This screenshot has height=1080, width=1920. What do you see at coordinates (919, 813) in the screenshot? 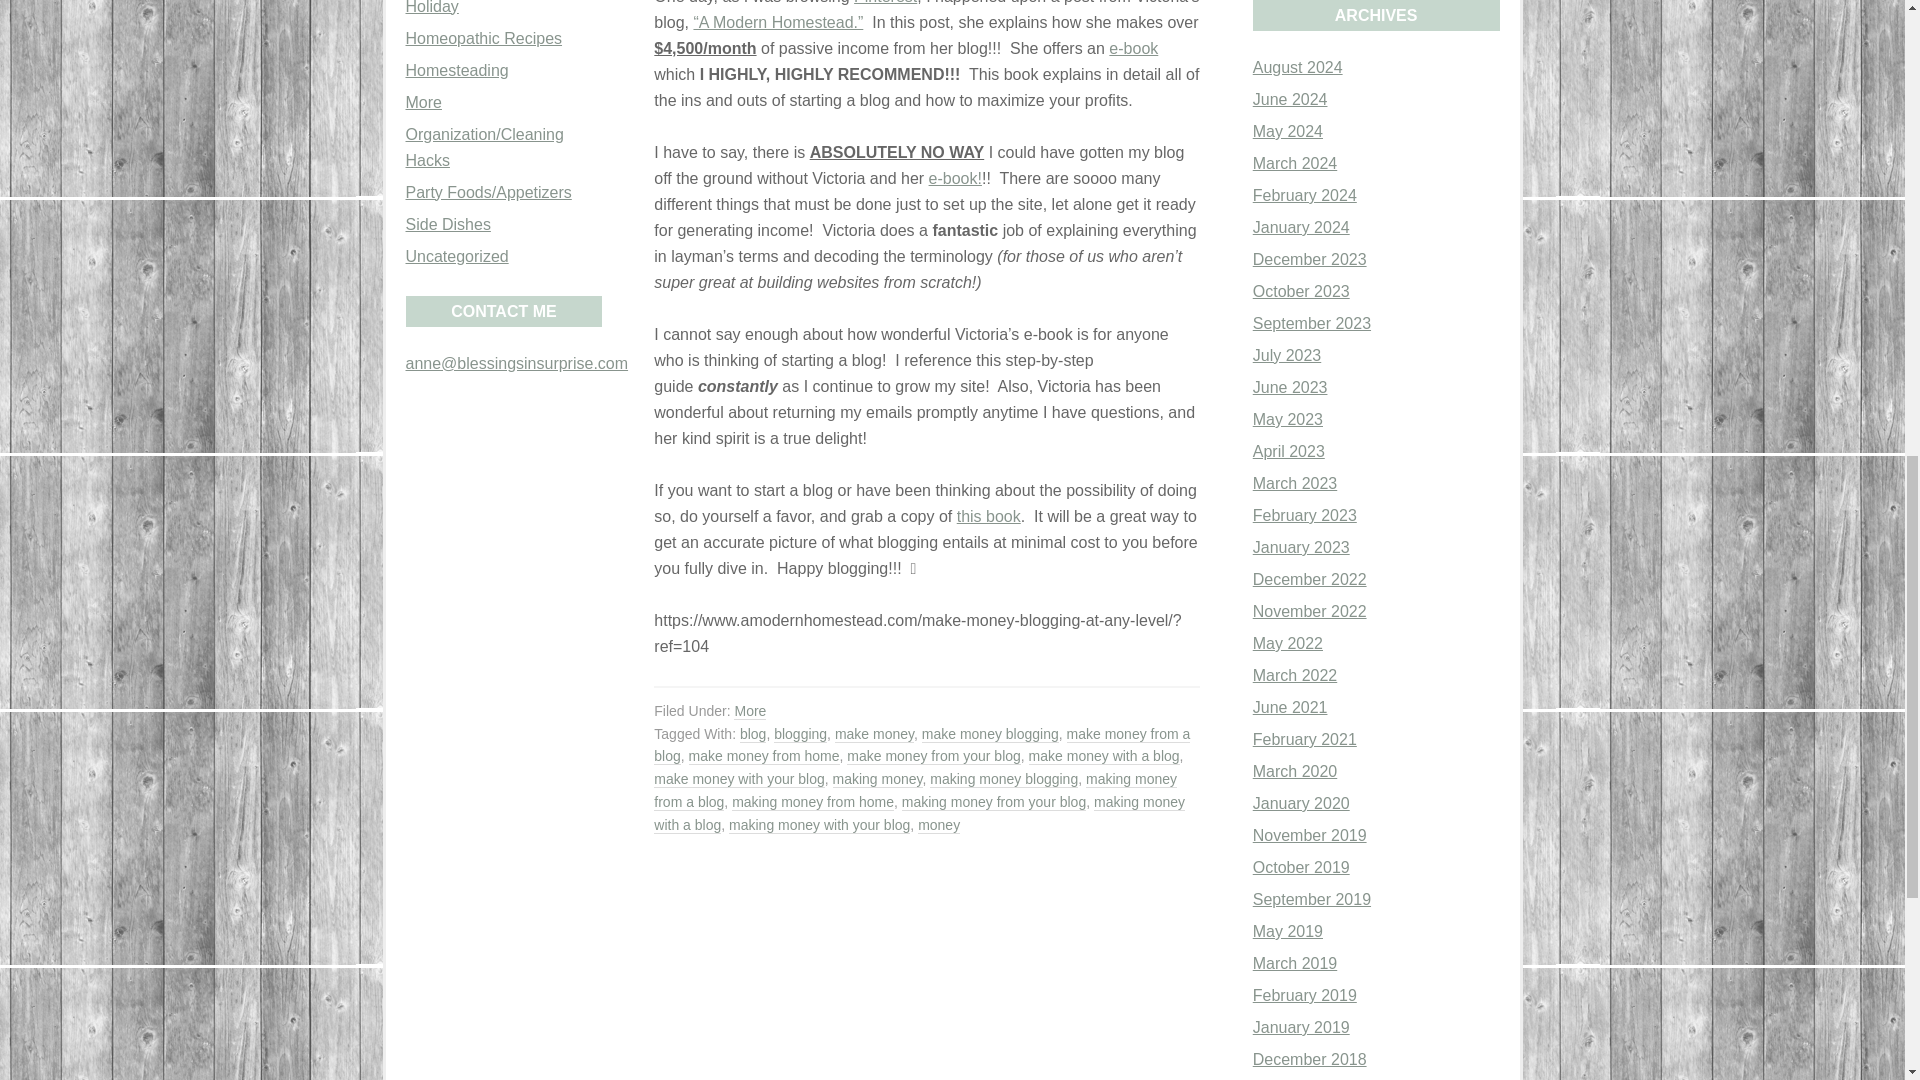
I see `making money with a blog` at bounding box center [919, 813].